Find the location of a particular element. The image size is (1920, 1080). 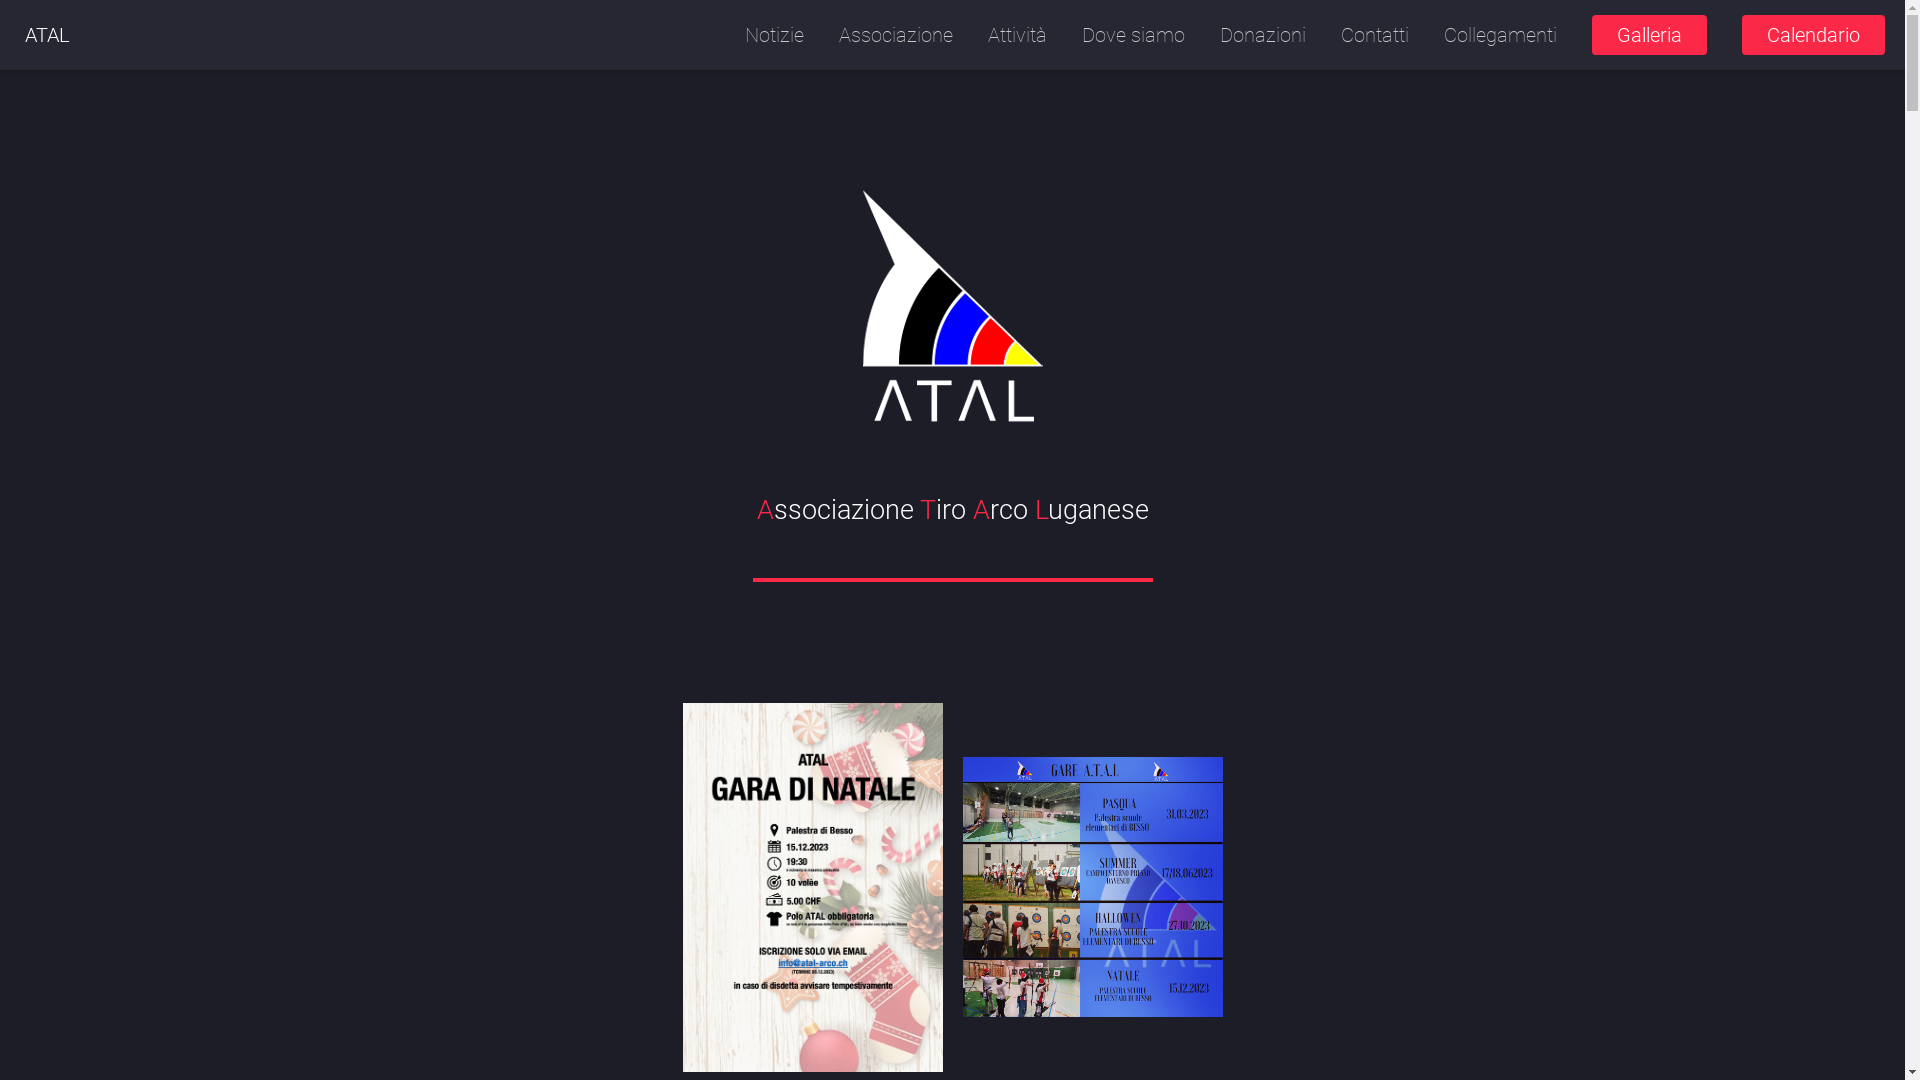

Galleria is located at coordinates (1650, 35).